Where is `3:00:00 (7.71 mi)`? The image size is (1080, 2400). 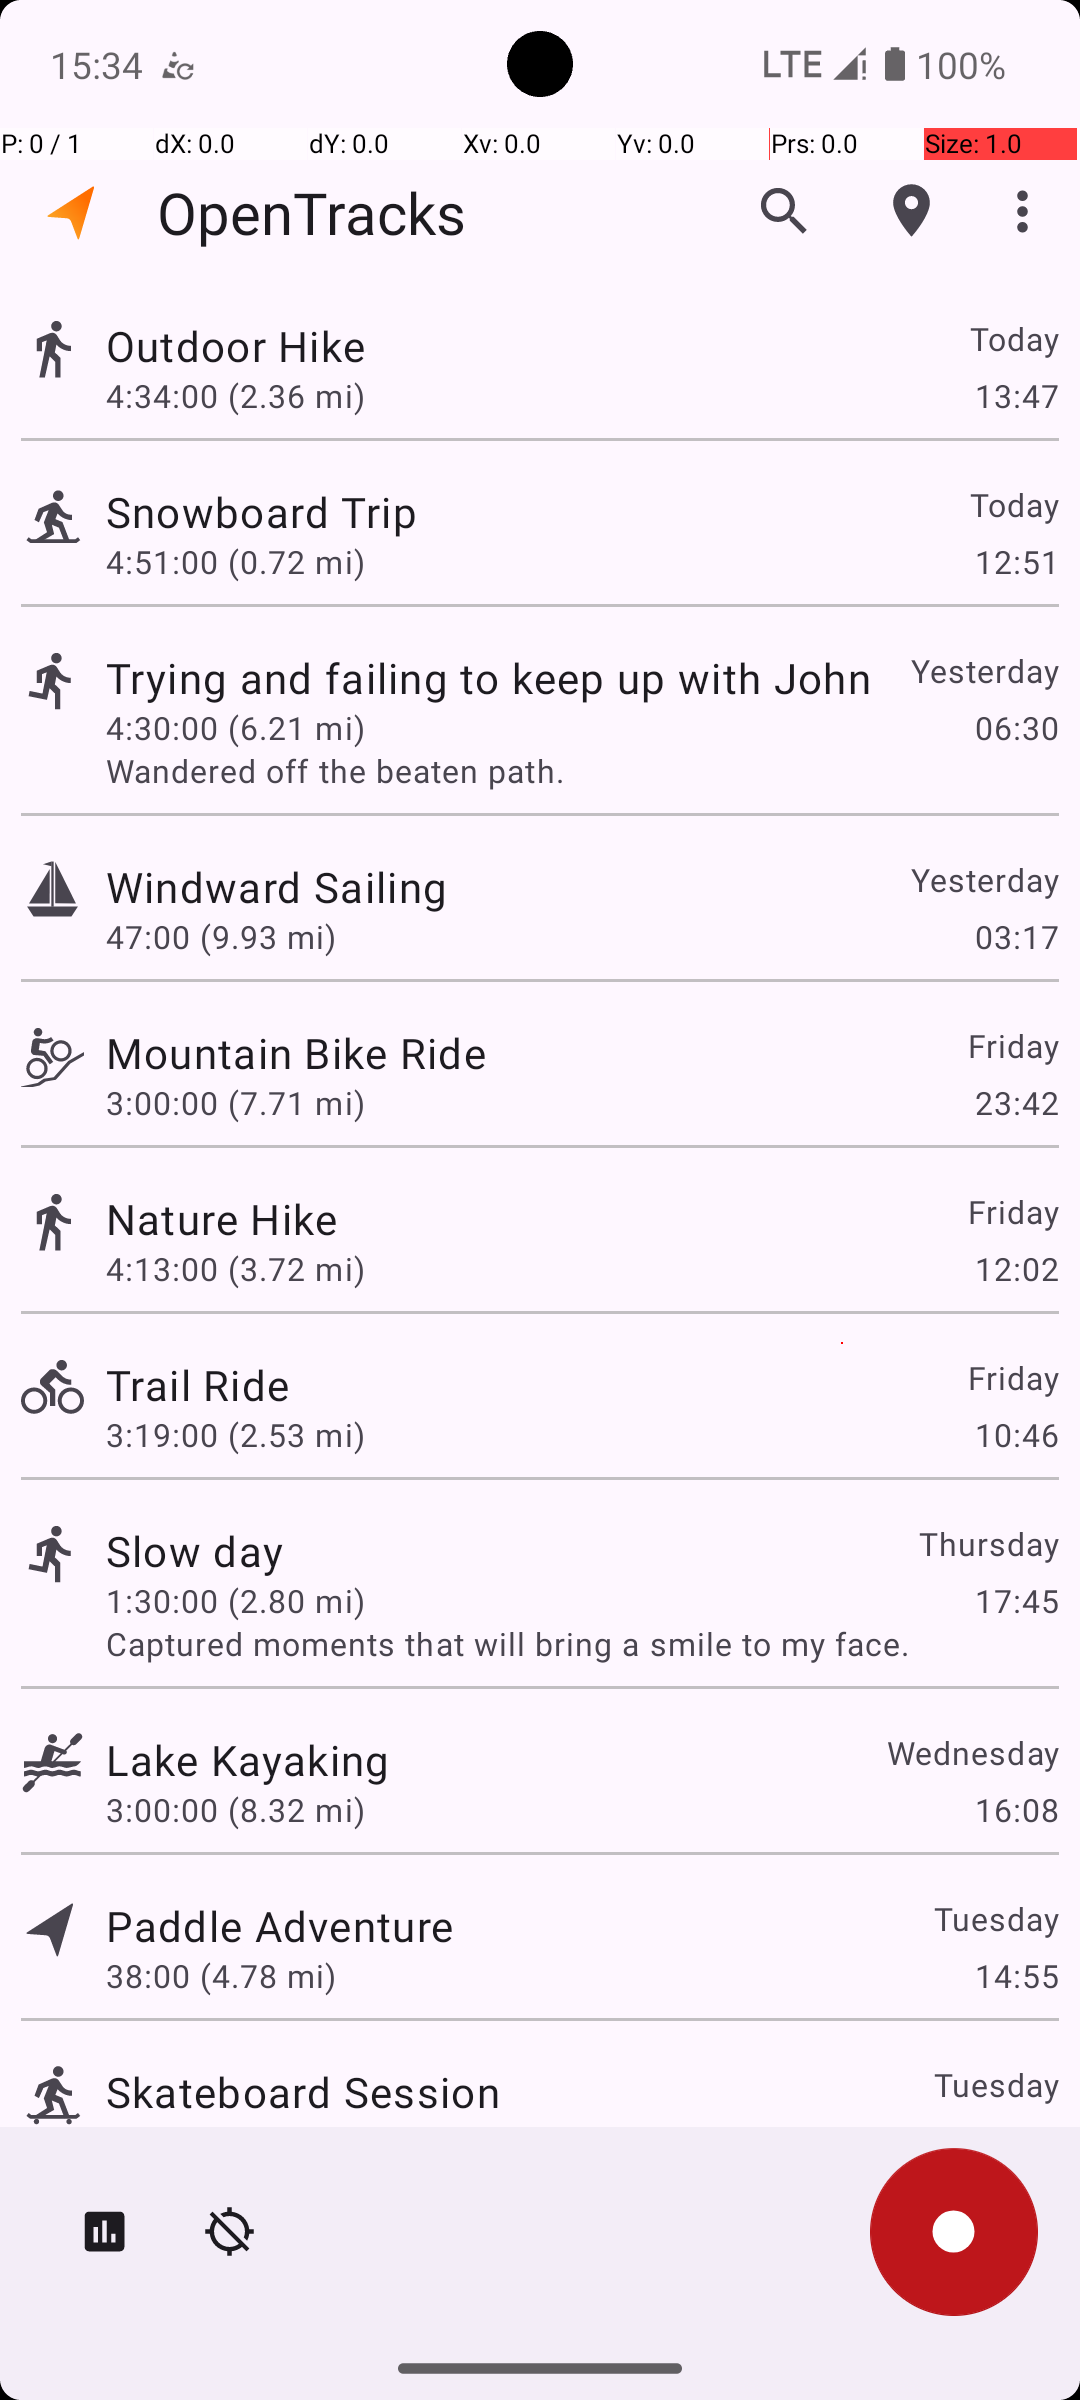
3:00:00 (7.71 mi) is located at coordinates (236, 1102).